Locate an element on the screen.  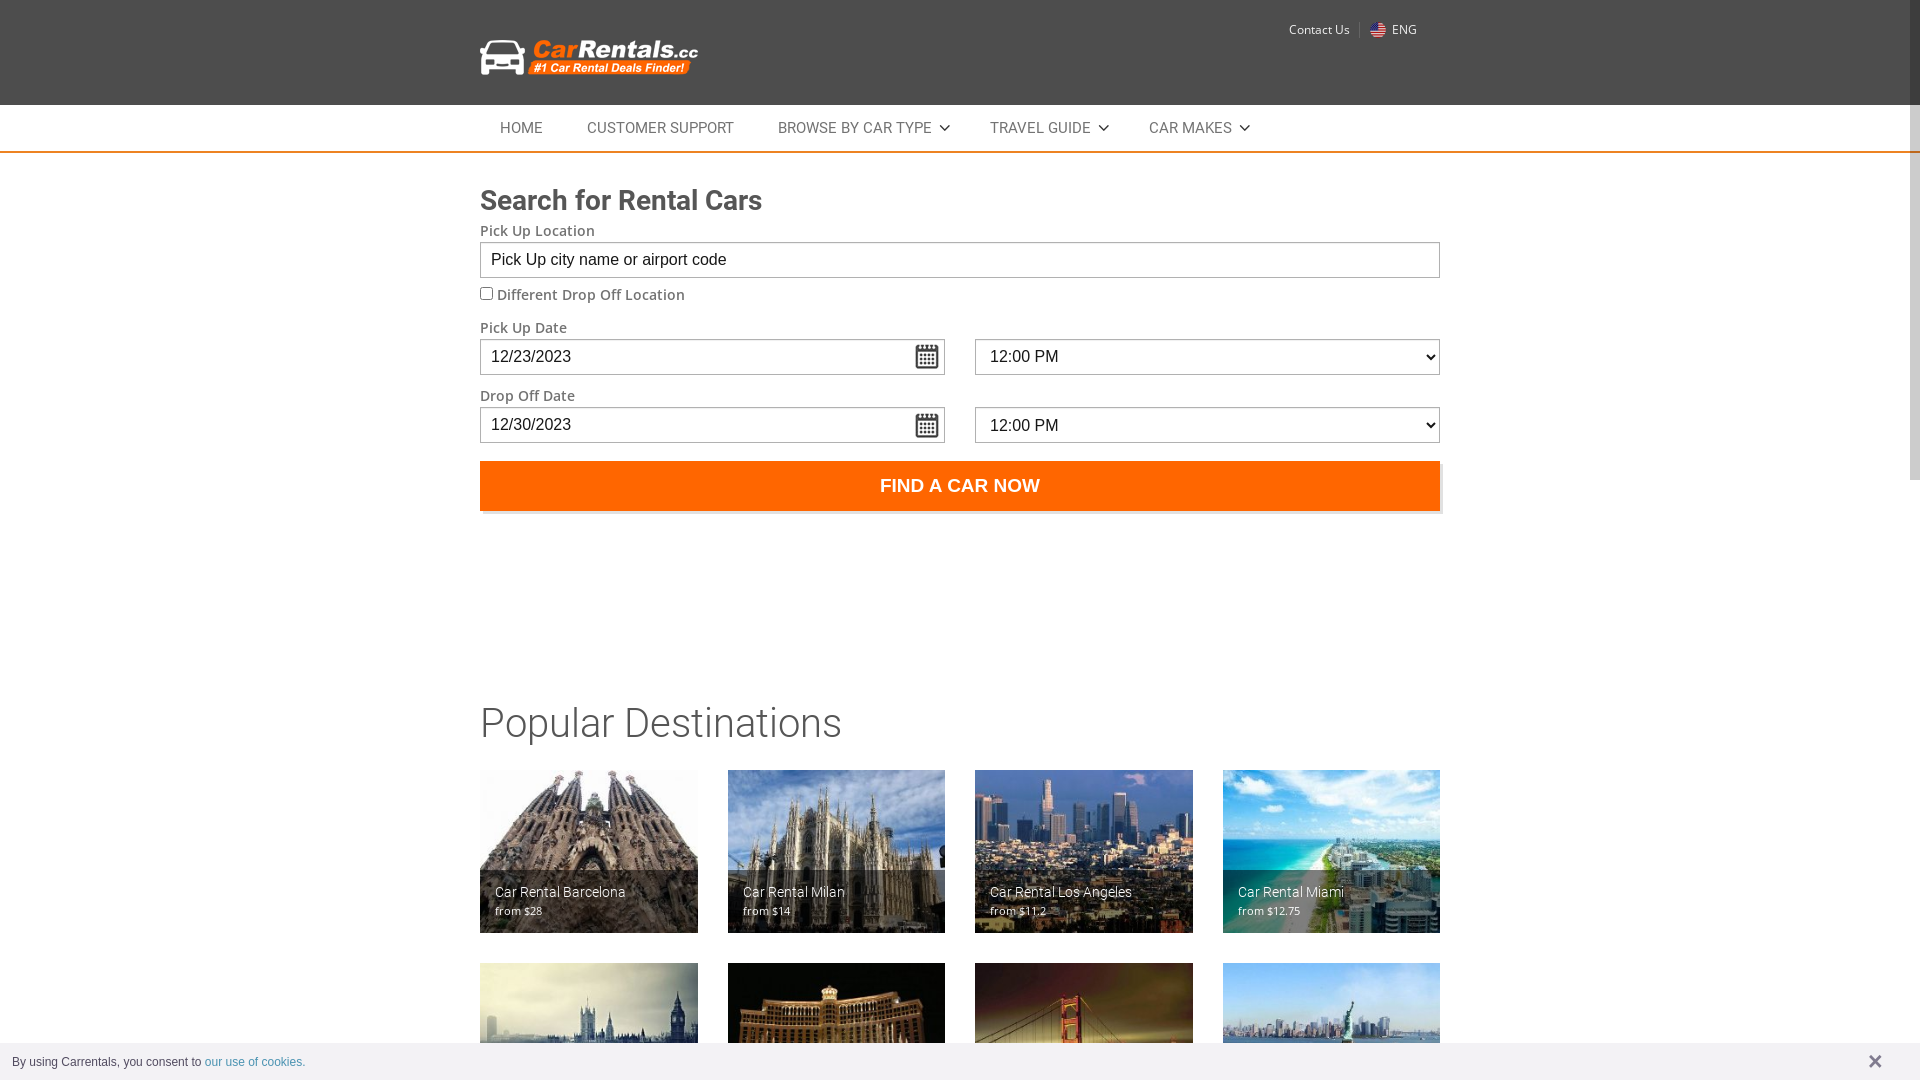
TRAVEL GUIDE is located at coordinates (1048, 128).